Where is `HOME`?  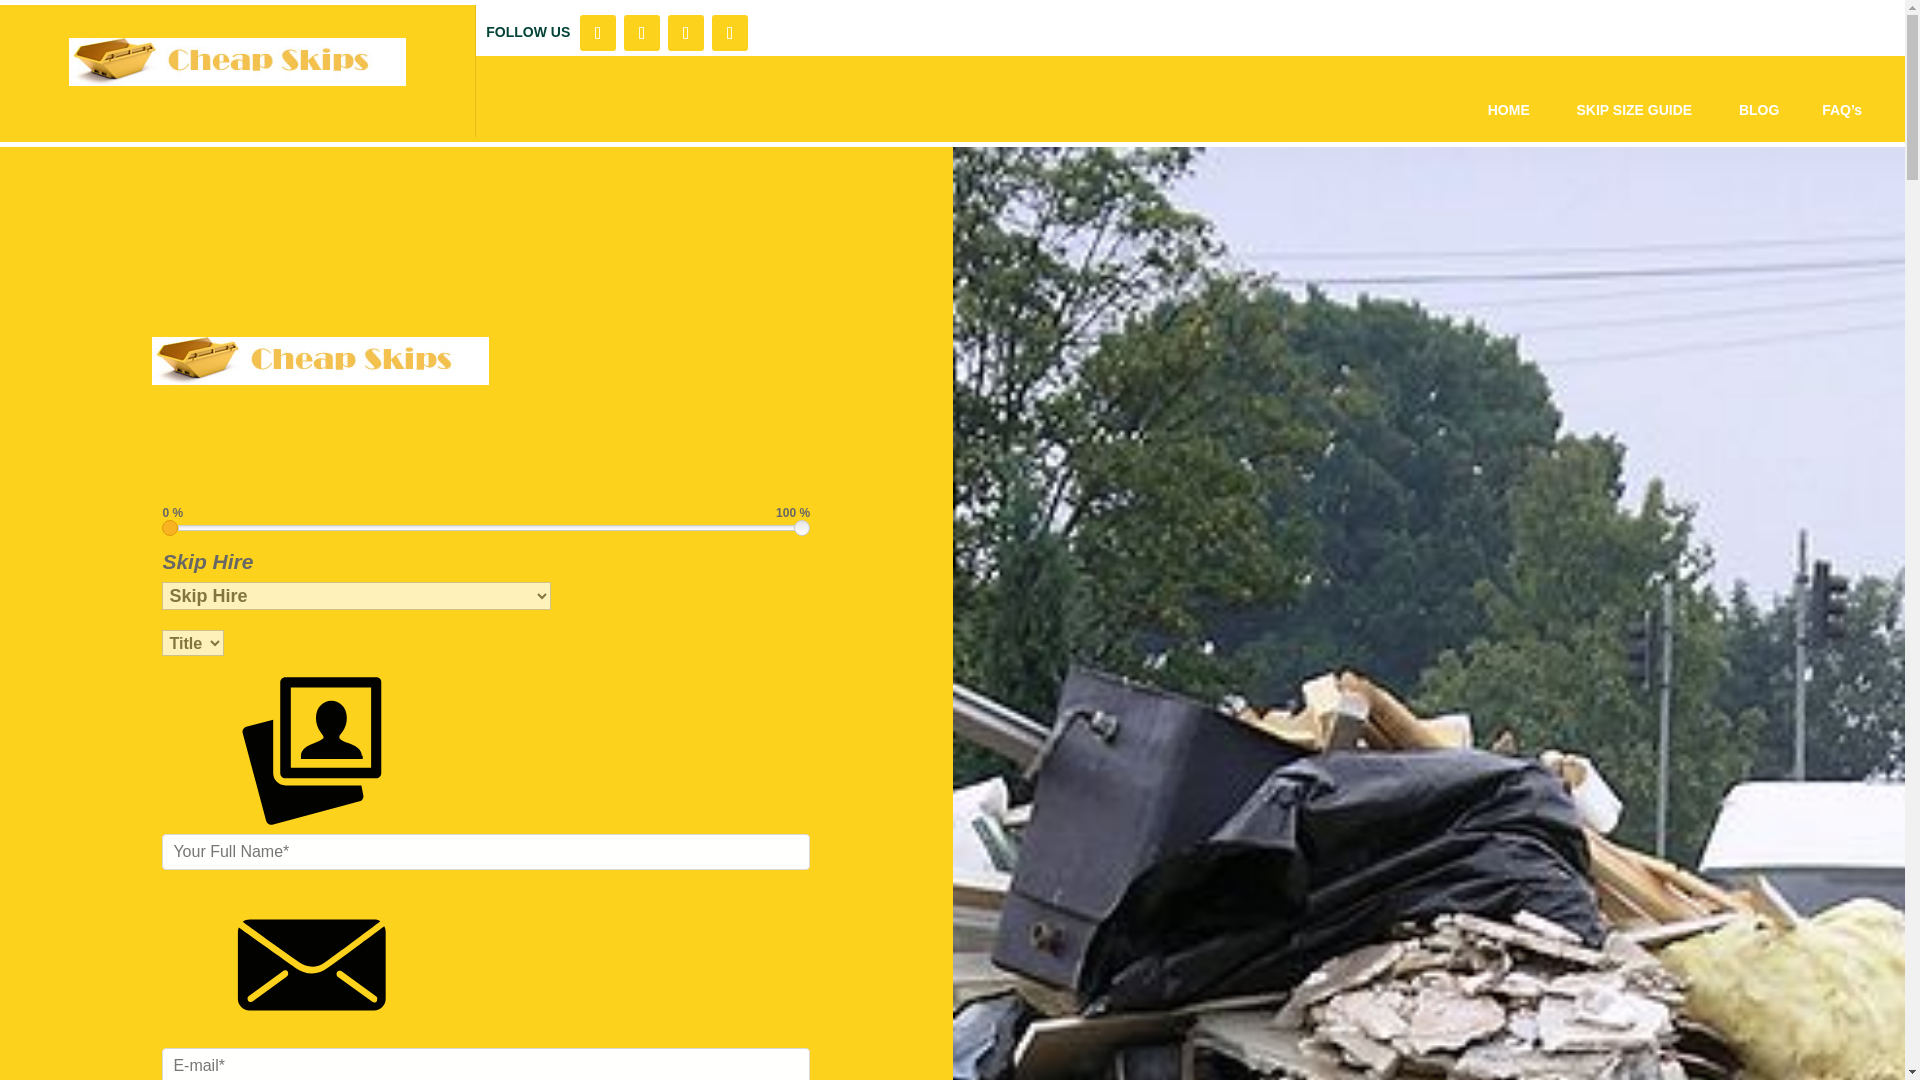
HOME is located at coordinates (1509, 109).